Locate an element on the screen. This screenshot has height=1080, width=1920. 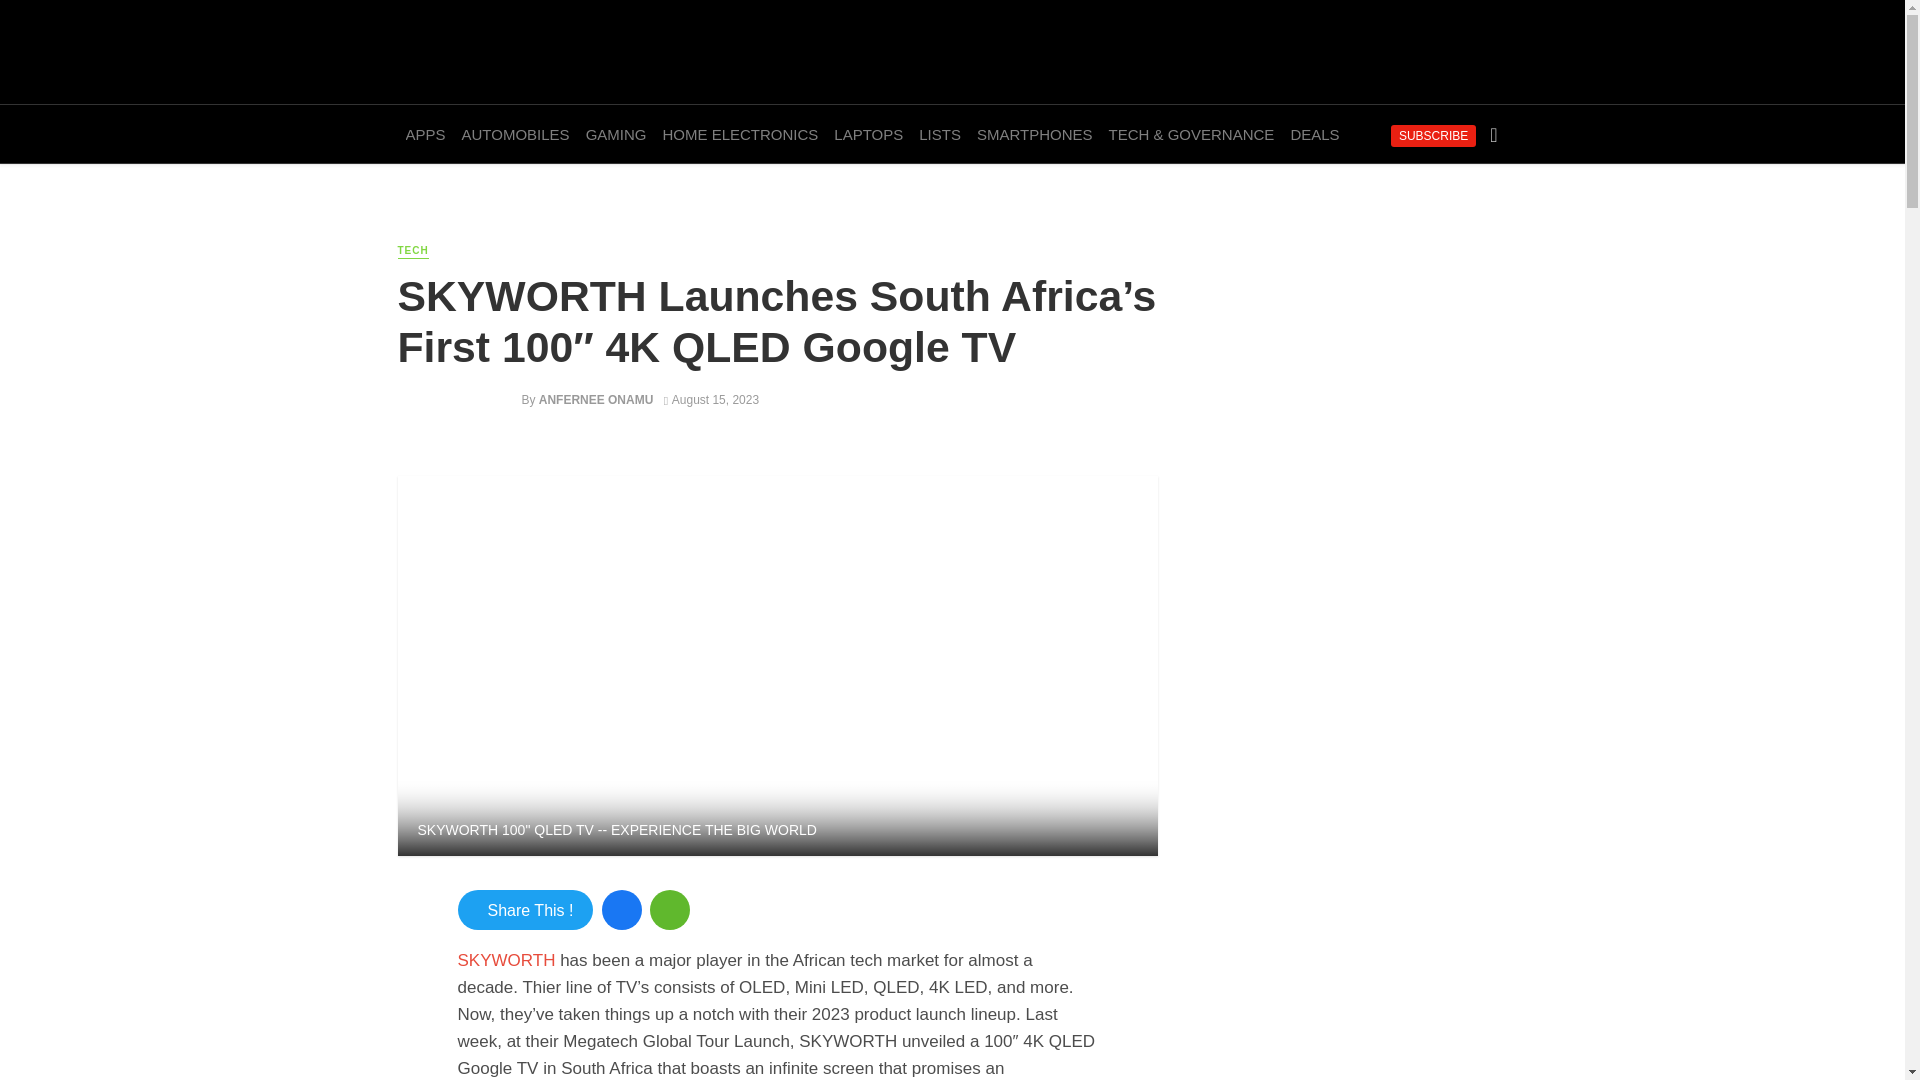
Posts by Anfernee Onamu is located at coordinates (596, 400).